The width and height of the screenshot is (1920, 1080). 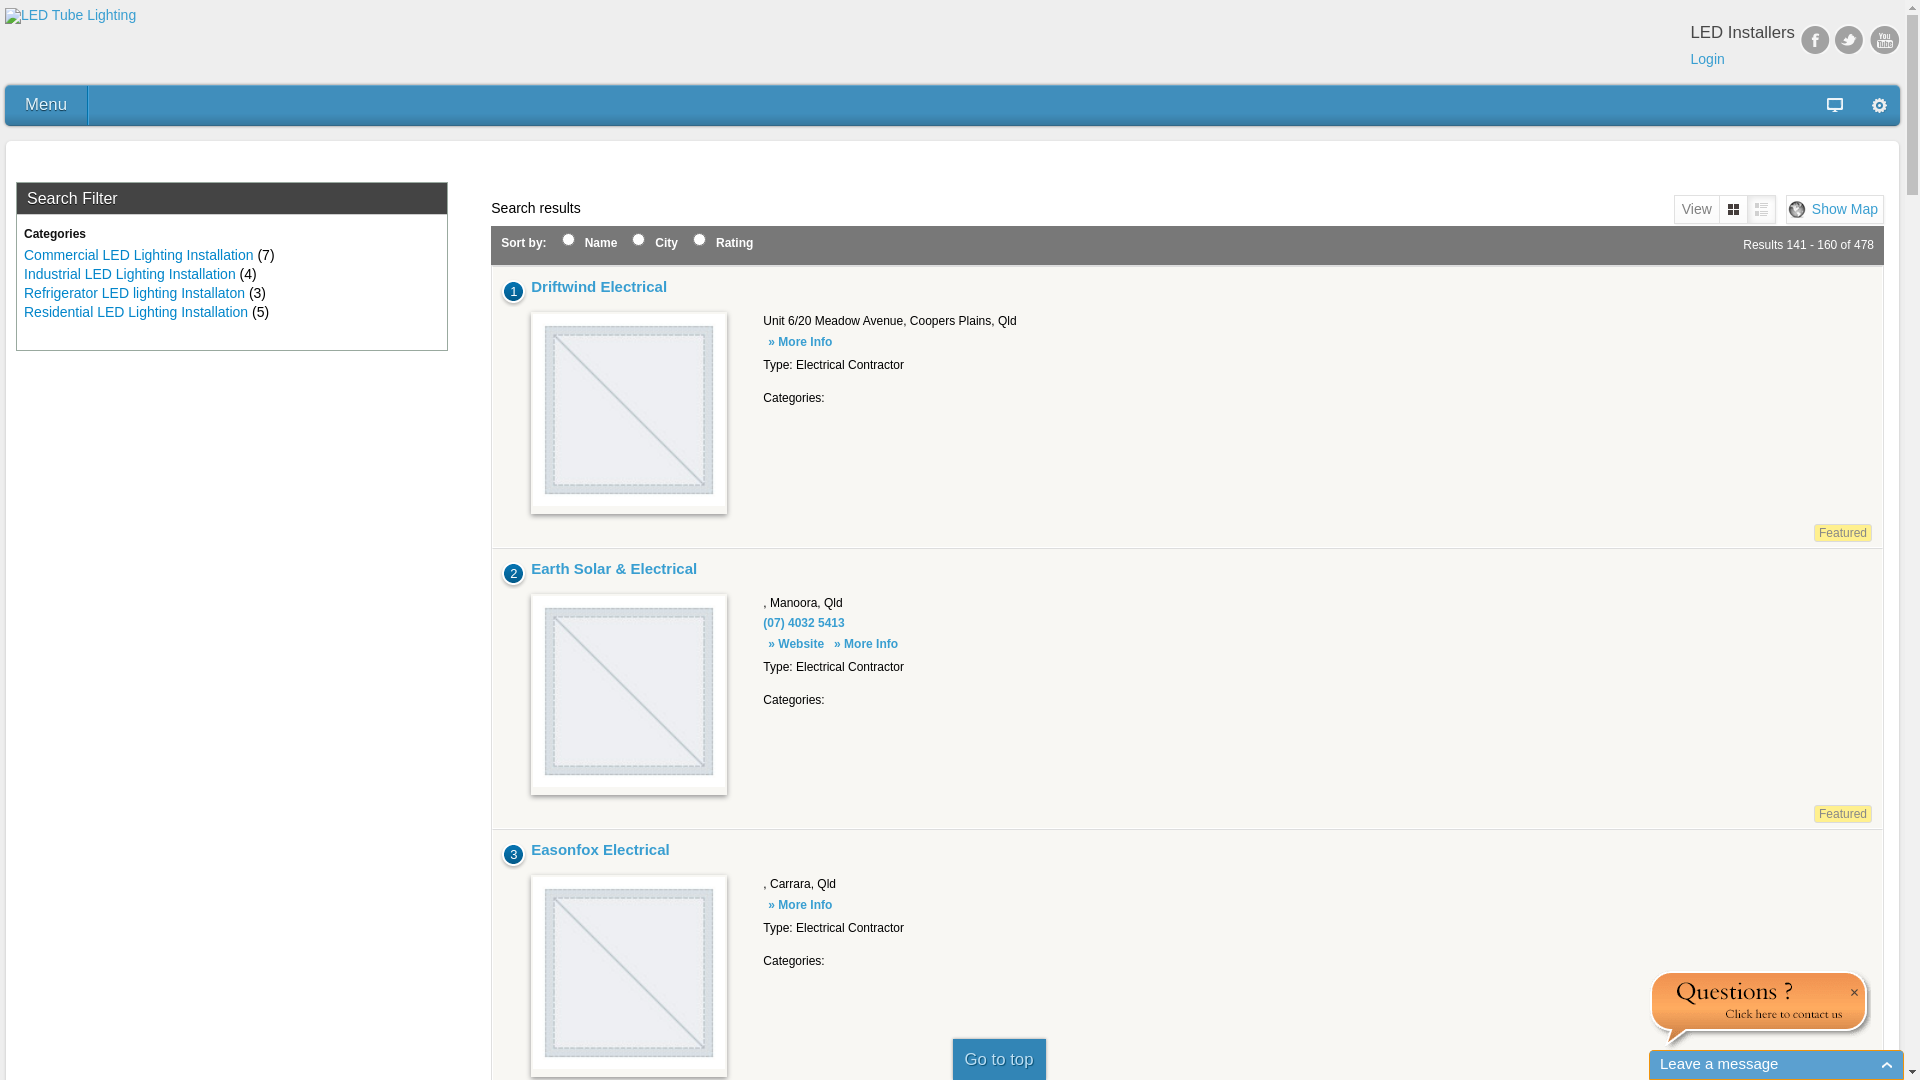 I want to click on (07) 4032 5413, so click(x=804, y=623).